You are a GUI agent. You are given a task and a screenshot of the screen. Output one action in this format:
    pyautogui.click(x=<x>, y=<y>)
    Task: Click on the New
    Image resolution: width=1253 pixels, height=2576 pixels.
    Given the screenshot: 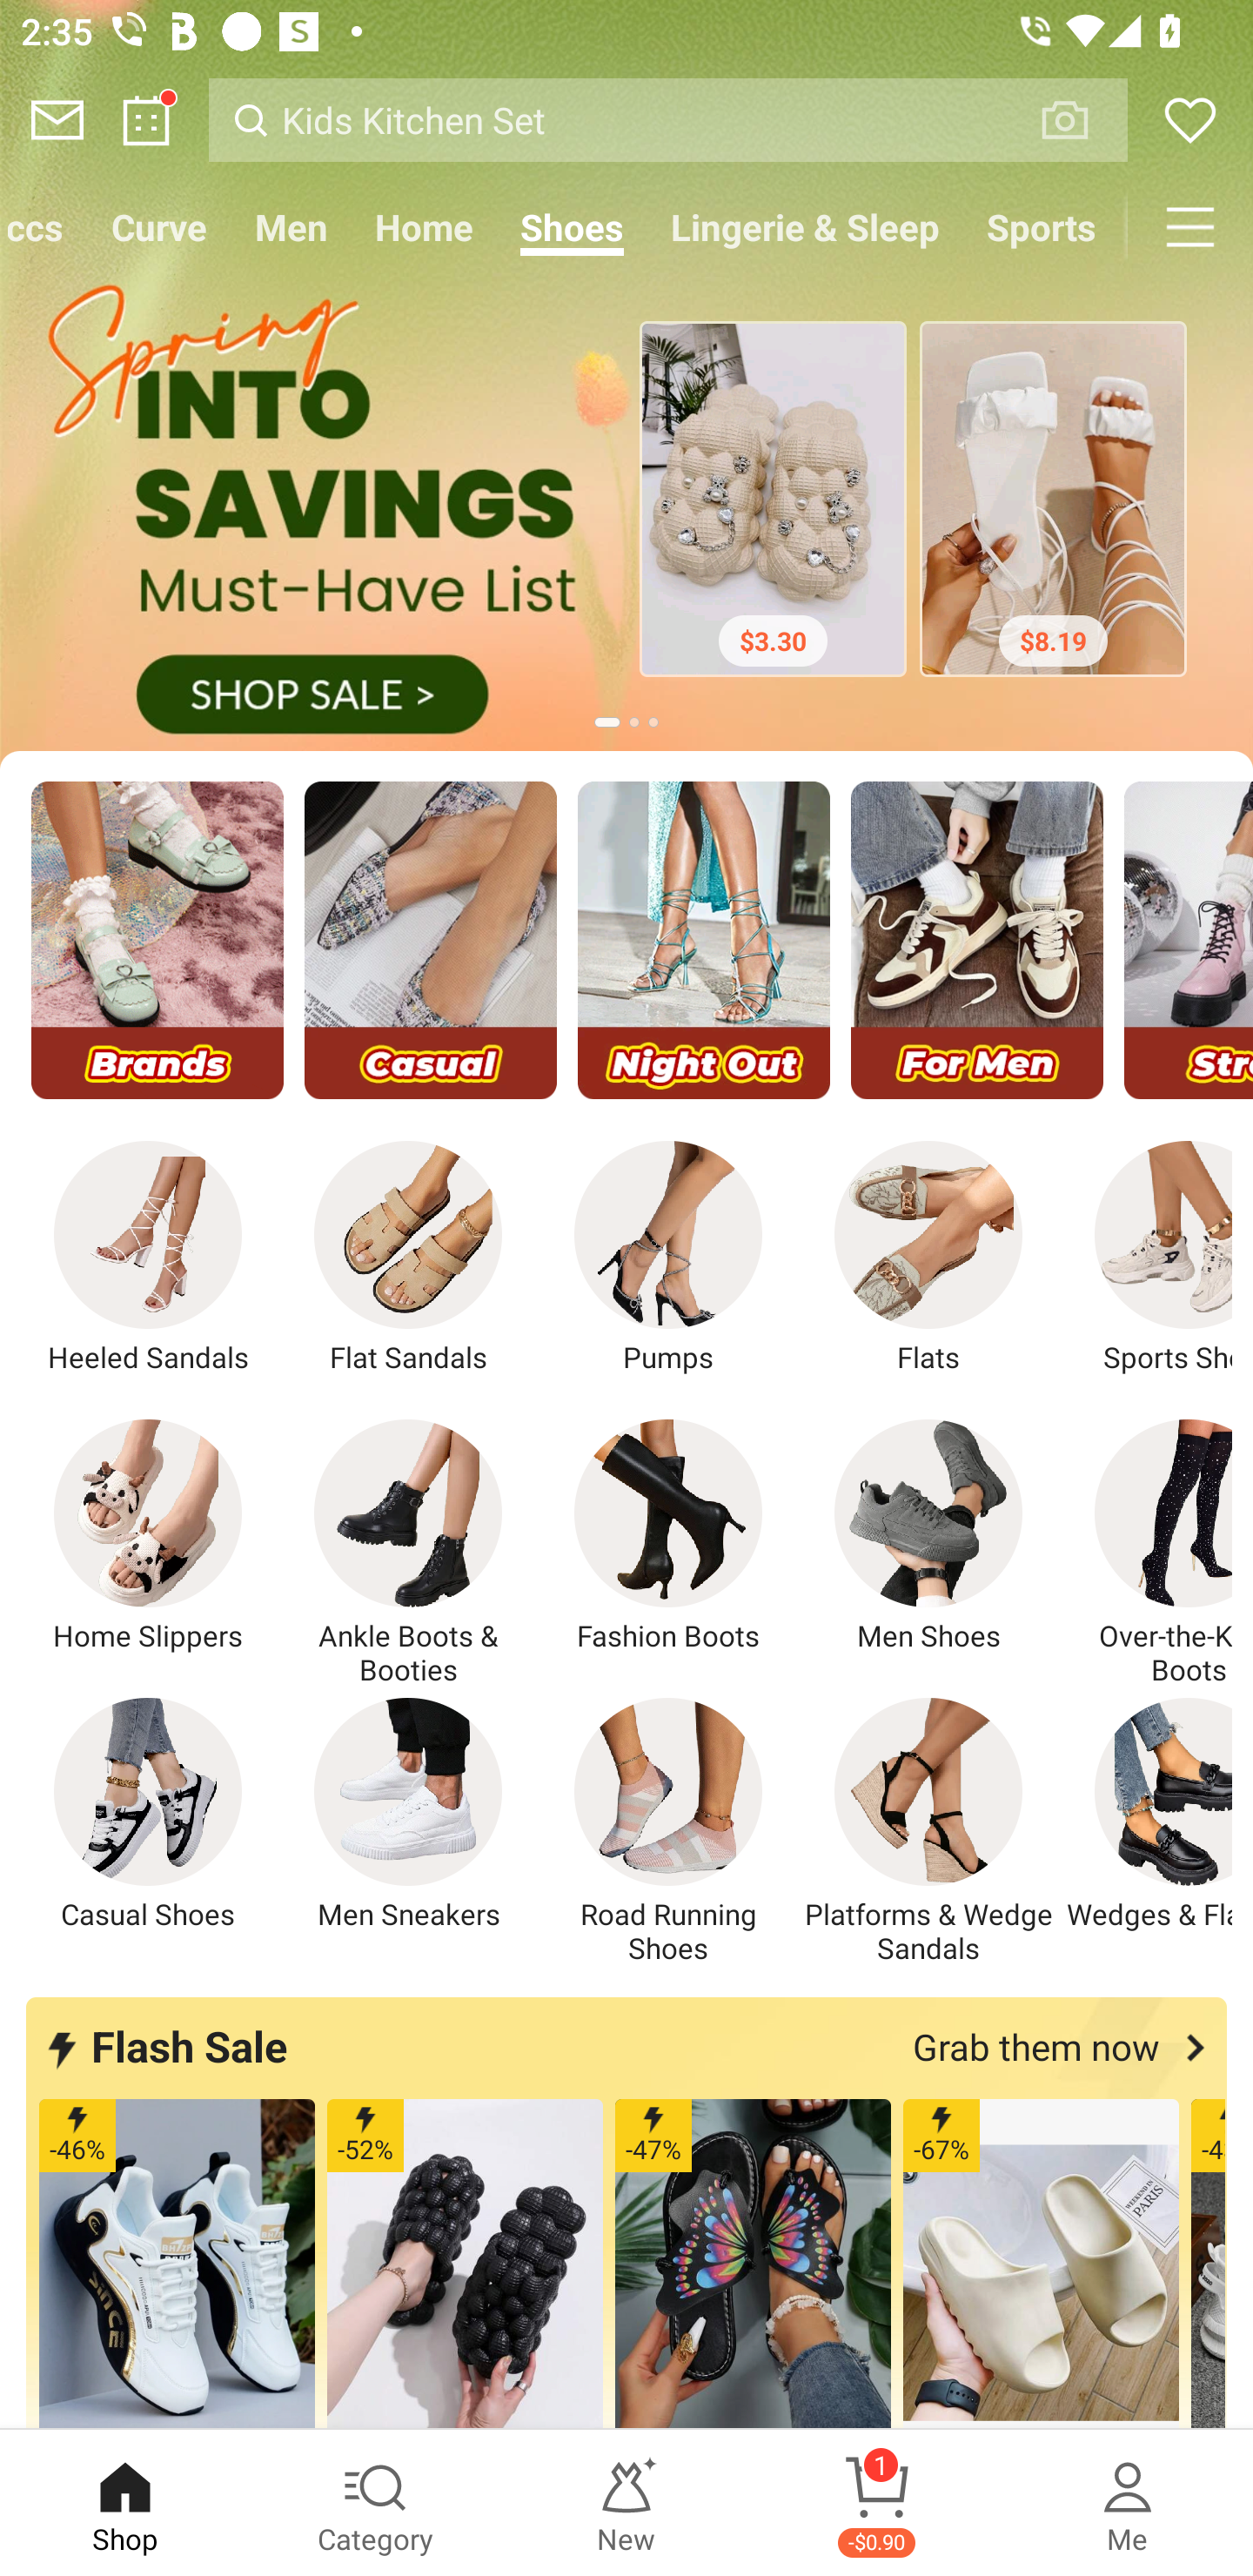 What is the action you would take?
    pyautogui.click(x=626, y=2503)
    